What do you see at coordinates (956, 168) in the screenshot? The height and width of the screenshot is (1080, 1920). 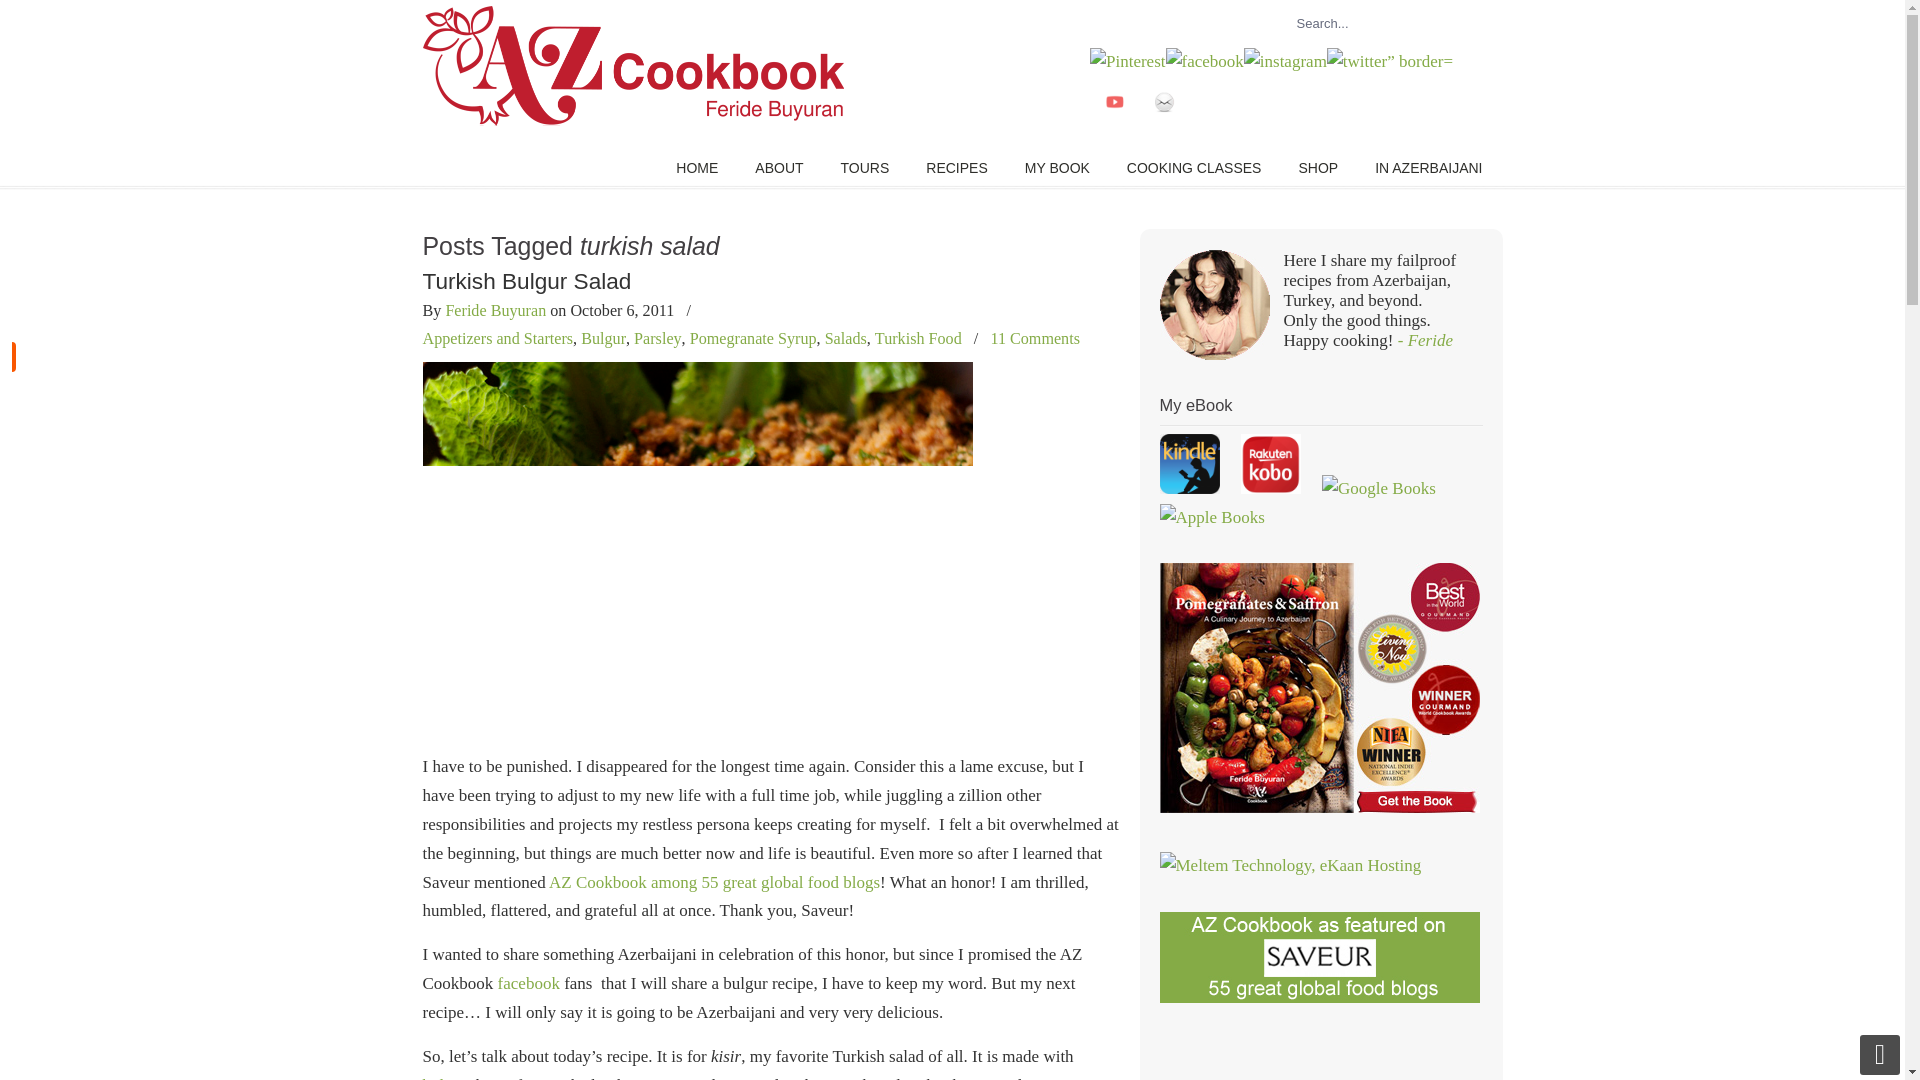 I see `RECIPES` at bounding box center [956, 168].